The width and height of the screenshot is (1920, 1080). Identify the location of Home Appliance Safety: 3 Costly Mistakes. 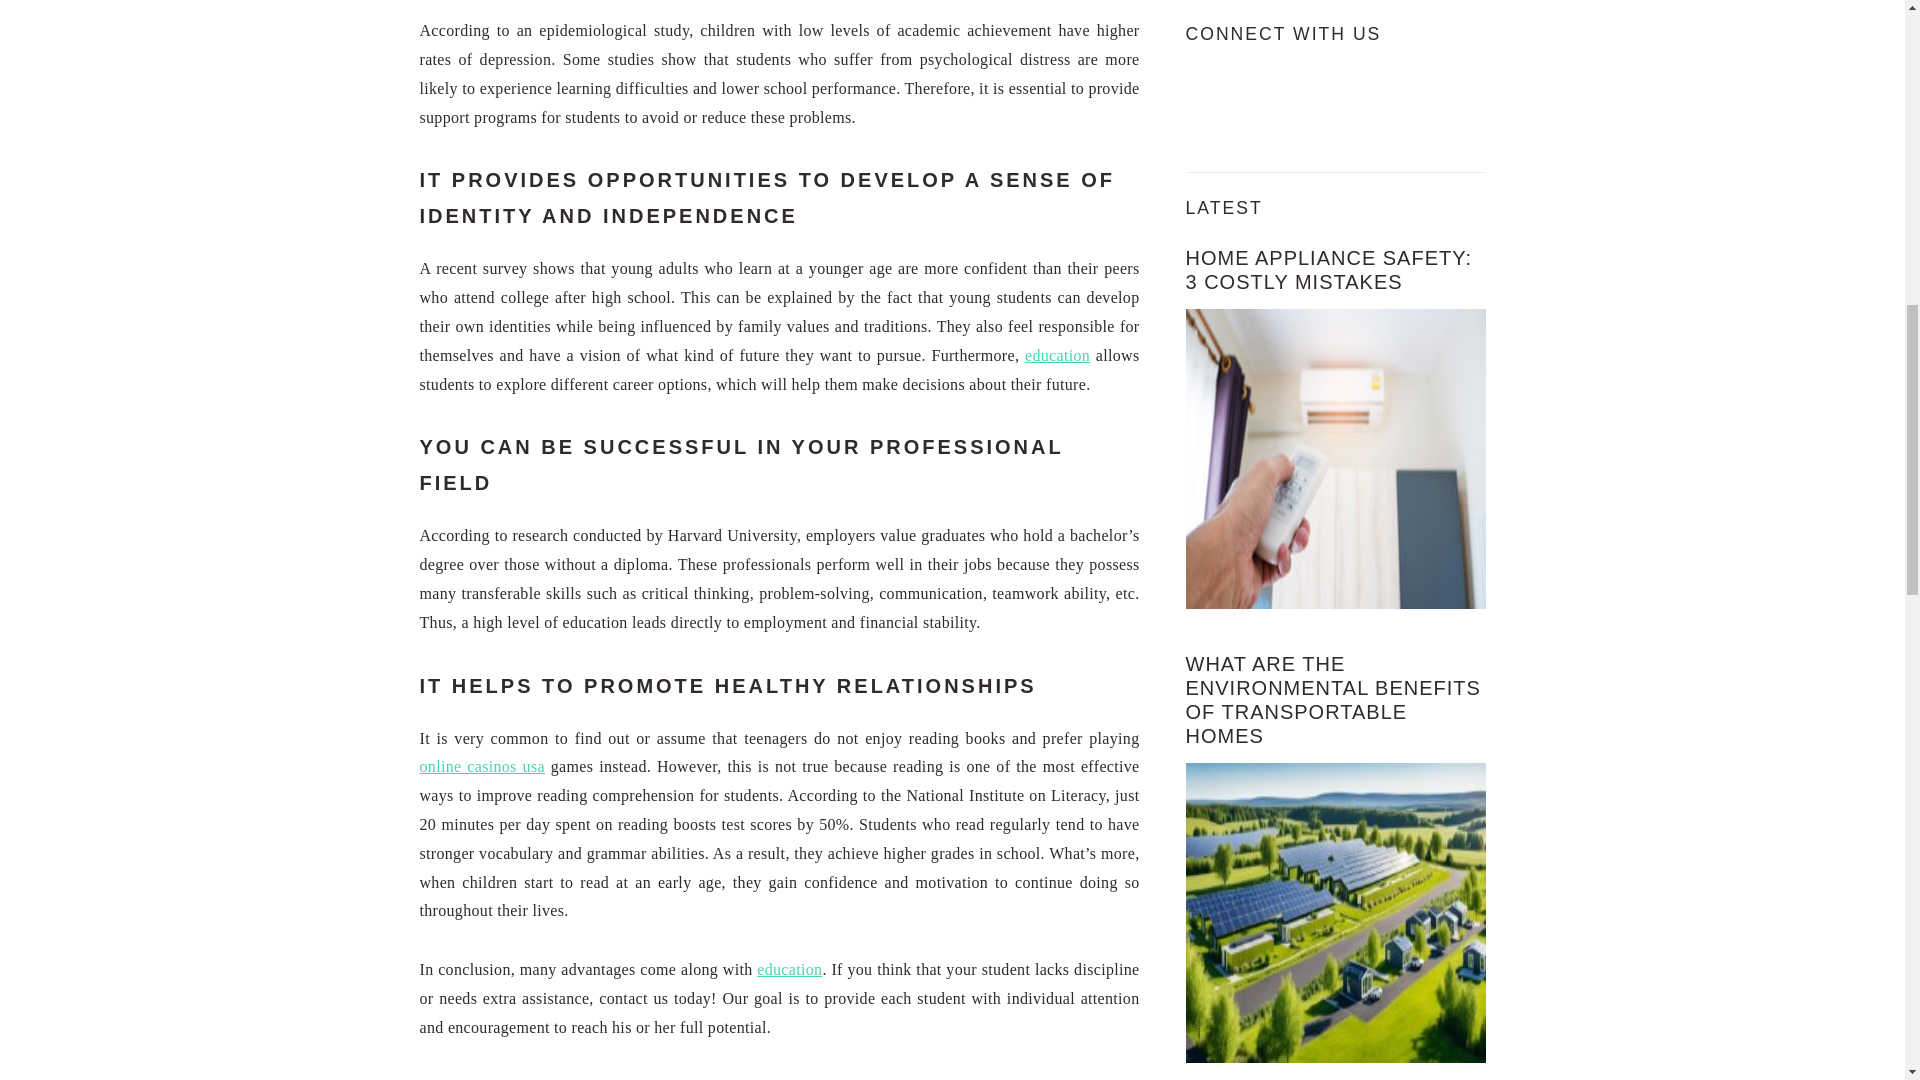
(1336, 458).